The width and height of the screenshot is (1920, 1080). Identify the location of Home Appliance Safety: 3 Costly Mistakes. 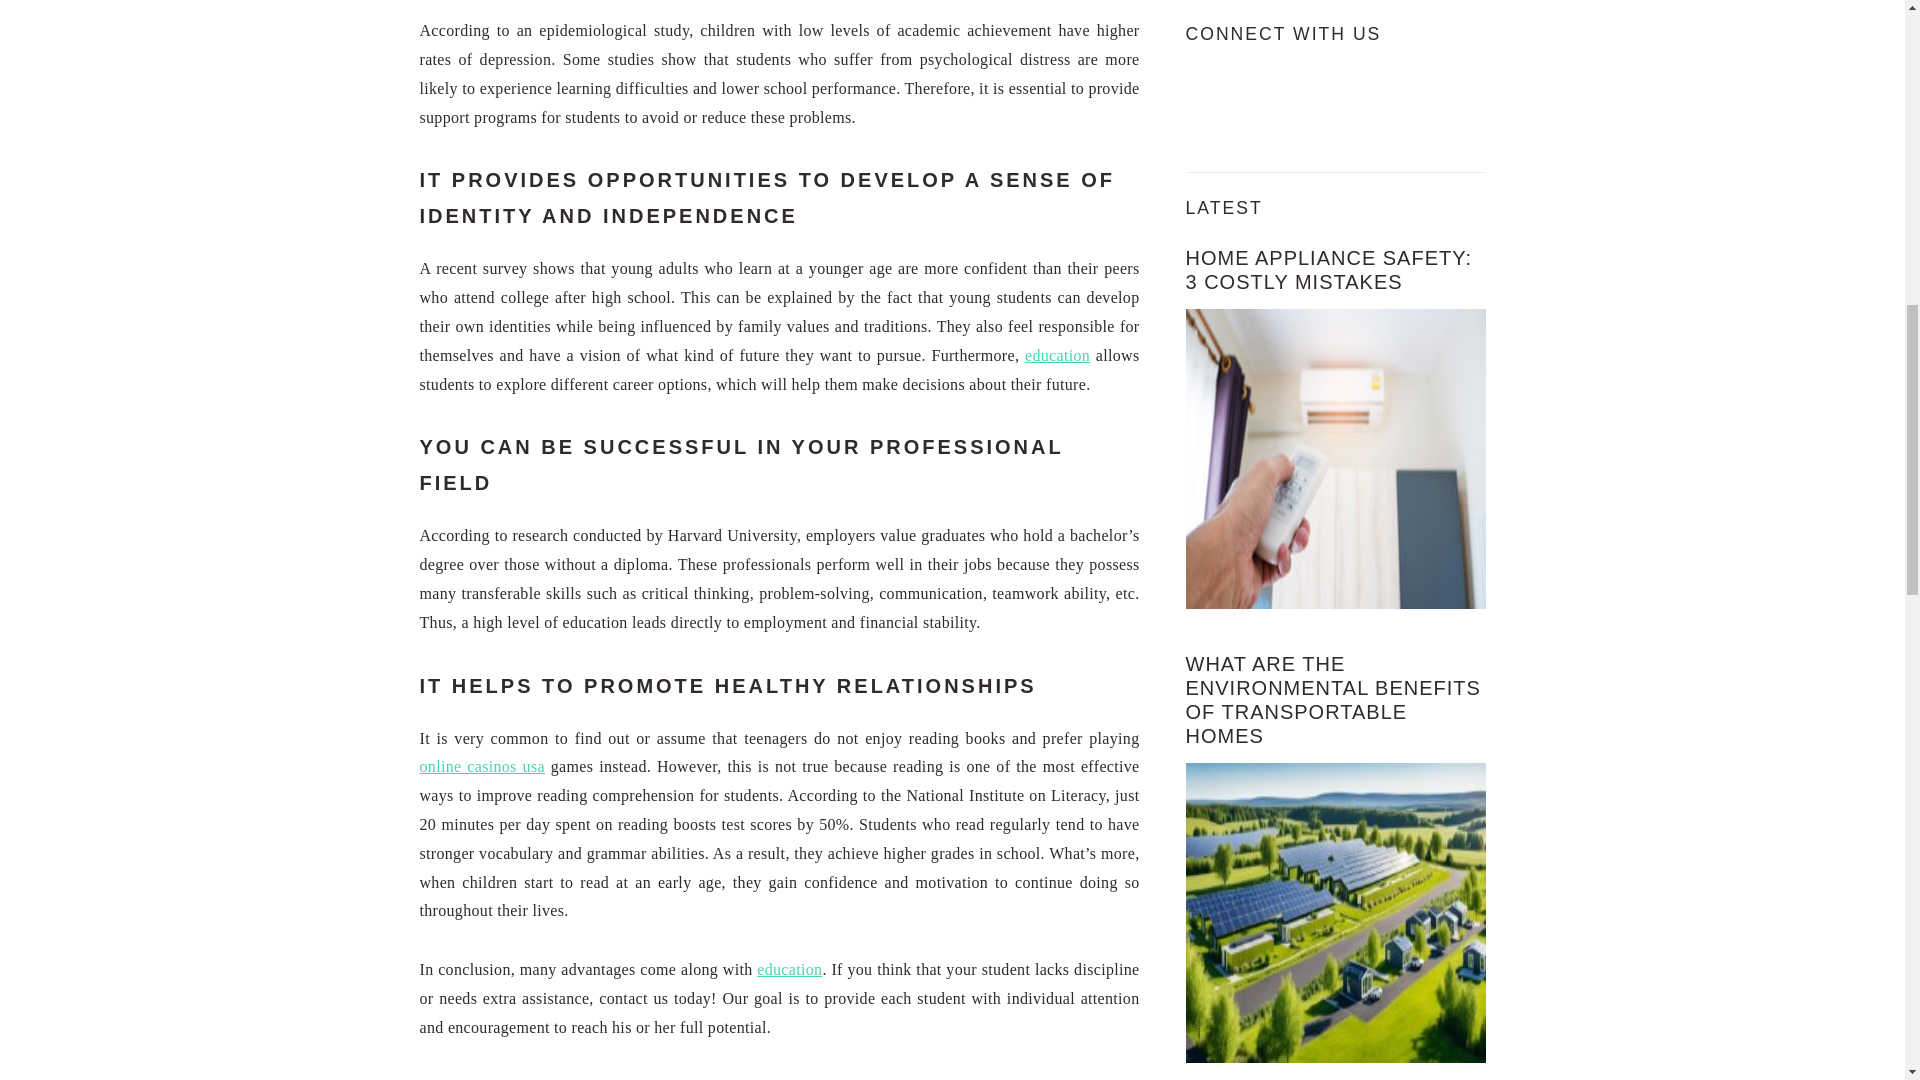
(1336, 458).